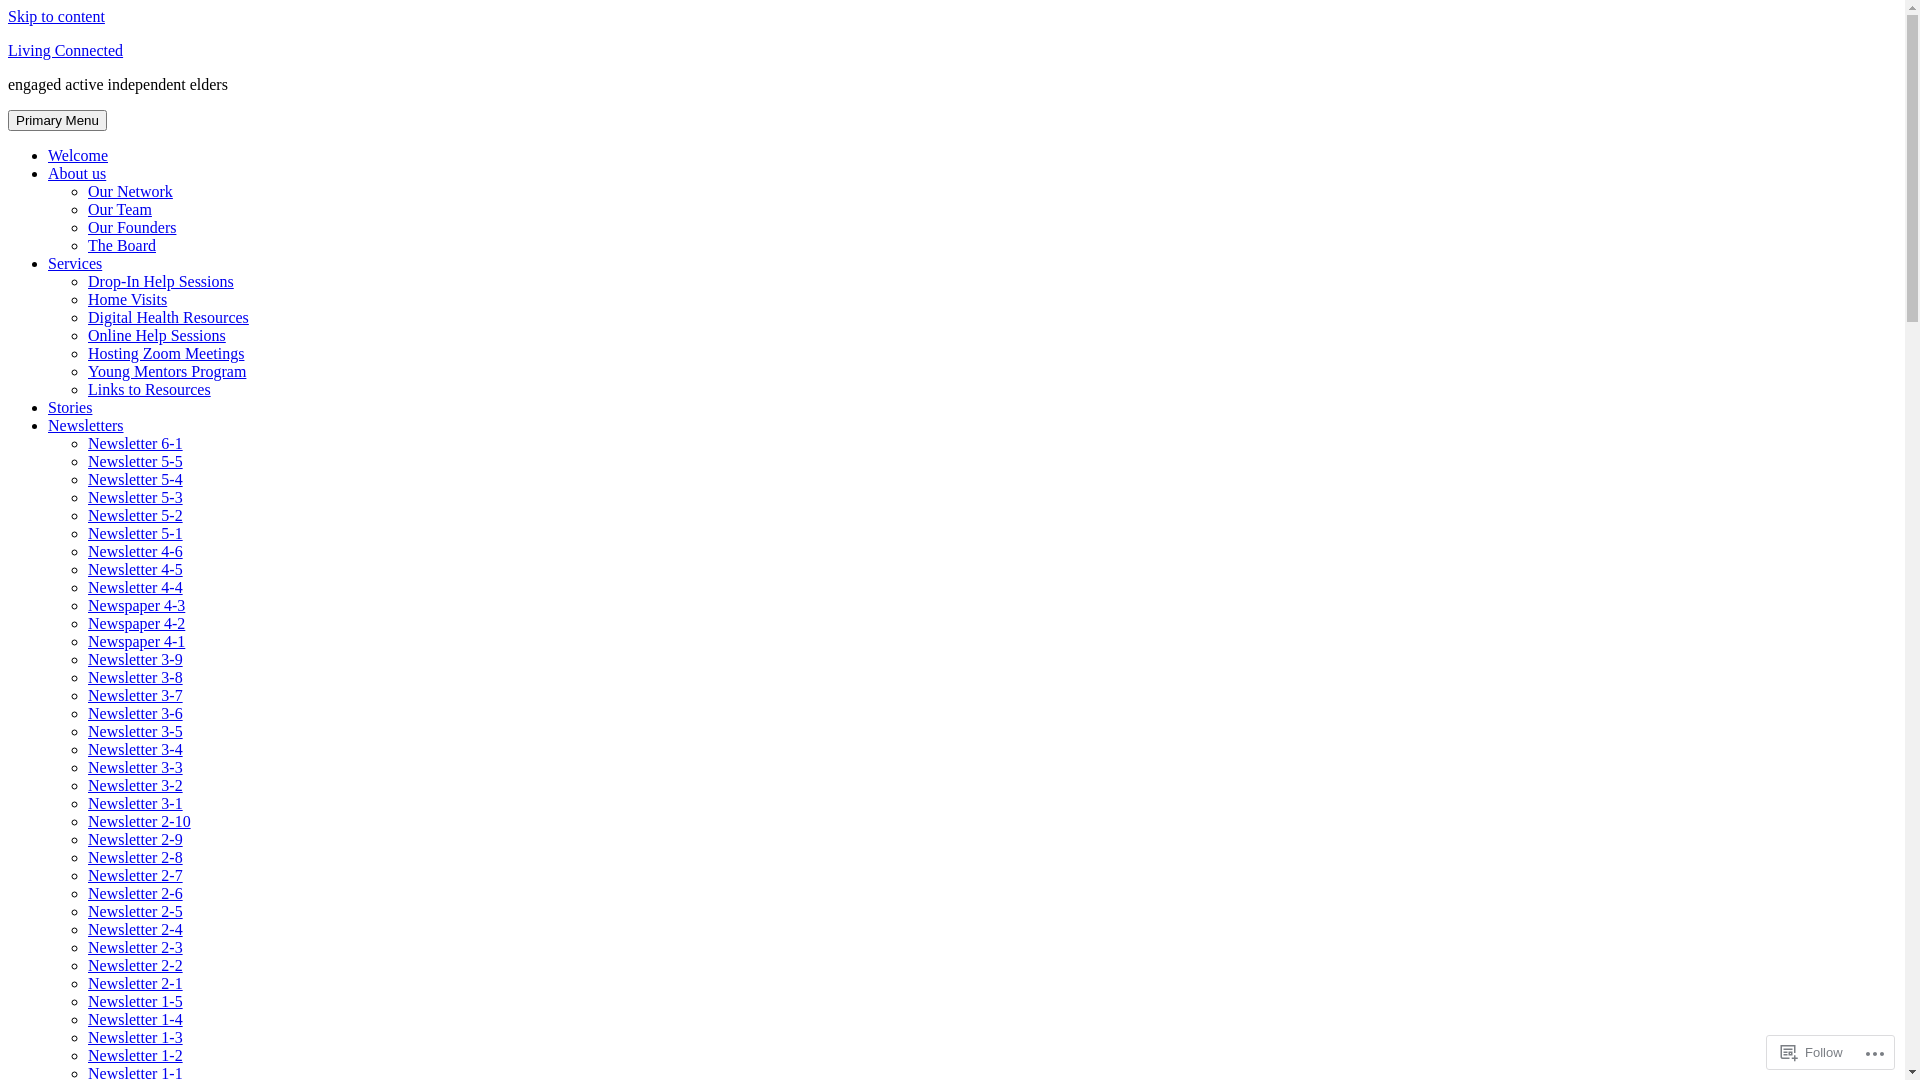 The height and width of the screenshot is (1080, 1920). I want to click on Newsletter 2-3, so click(136, 948).